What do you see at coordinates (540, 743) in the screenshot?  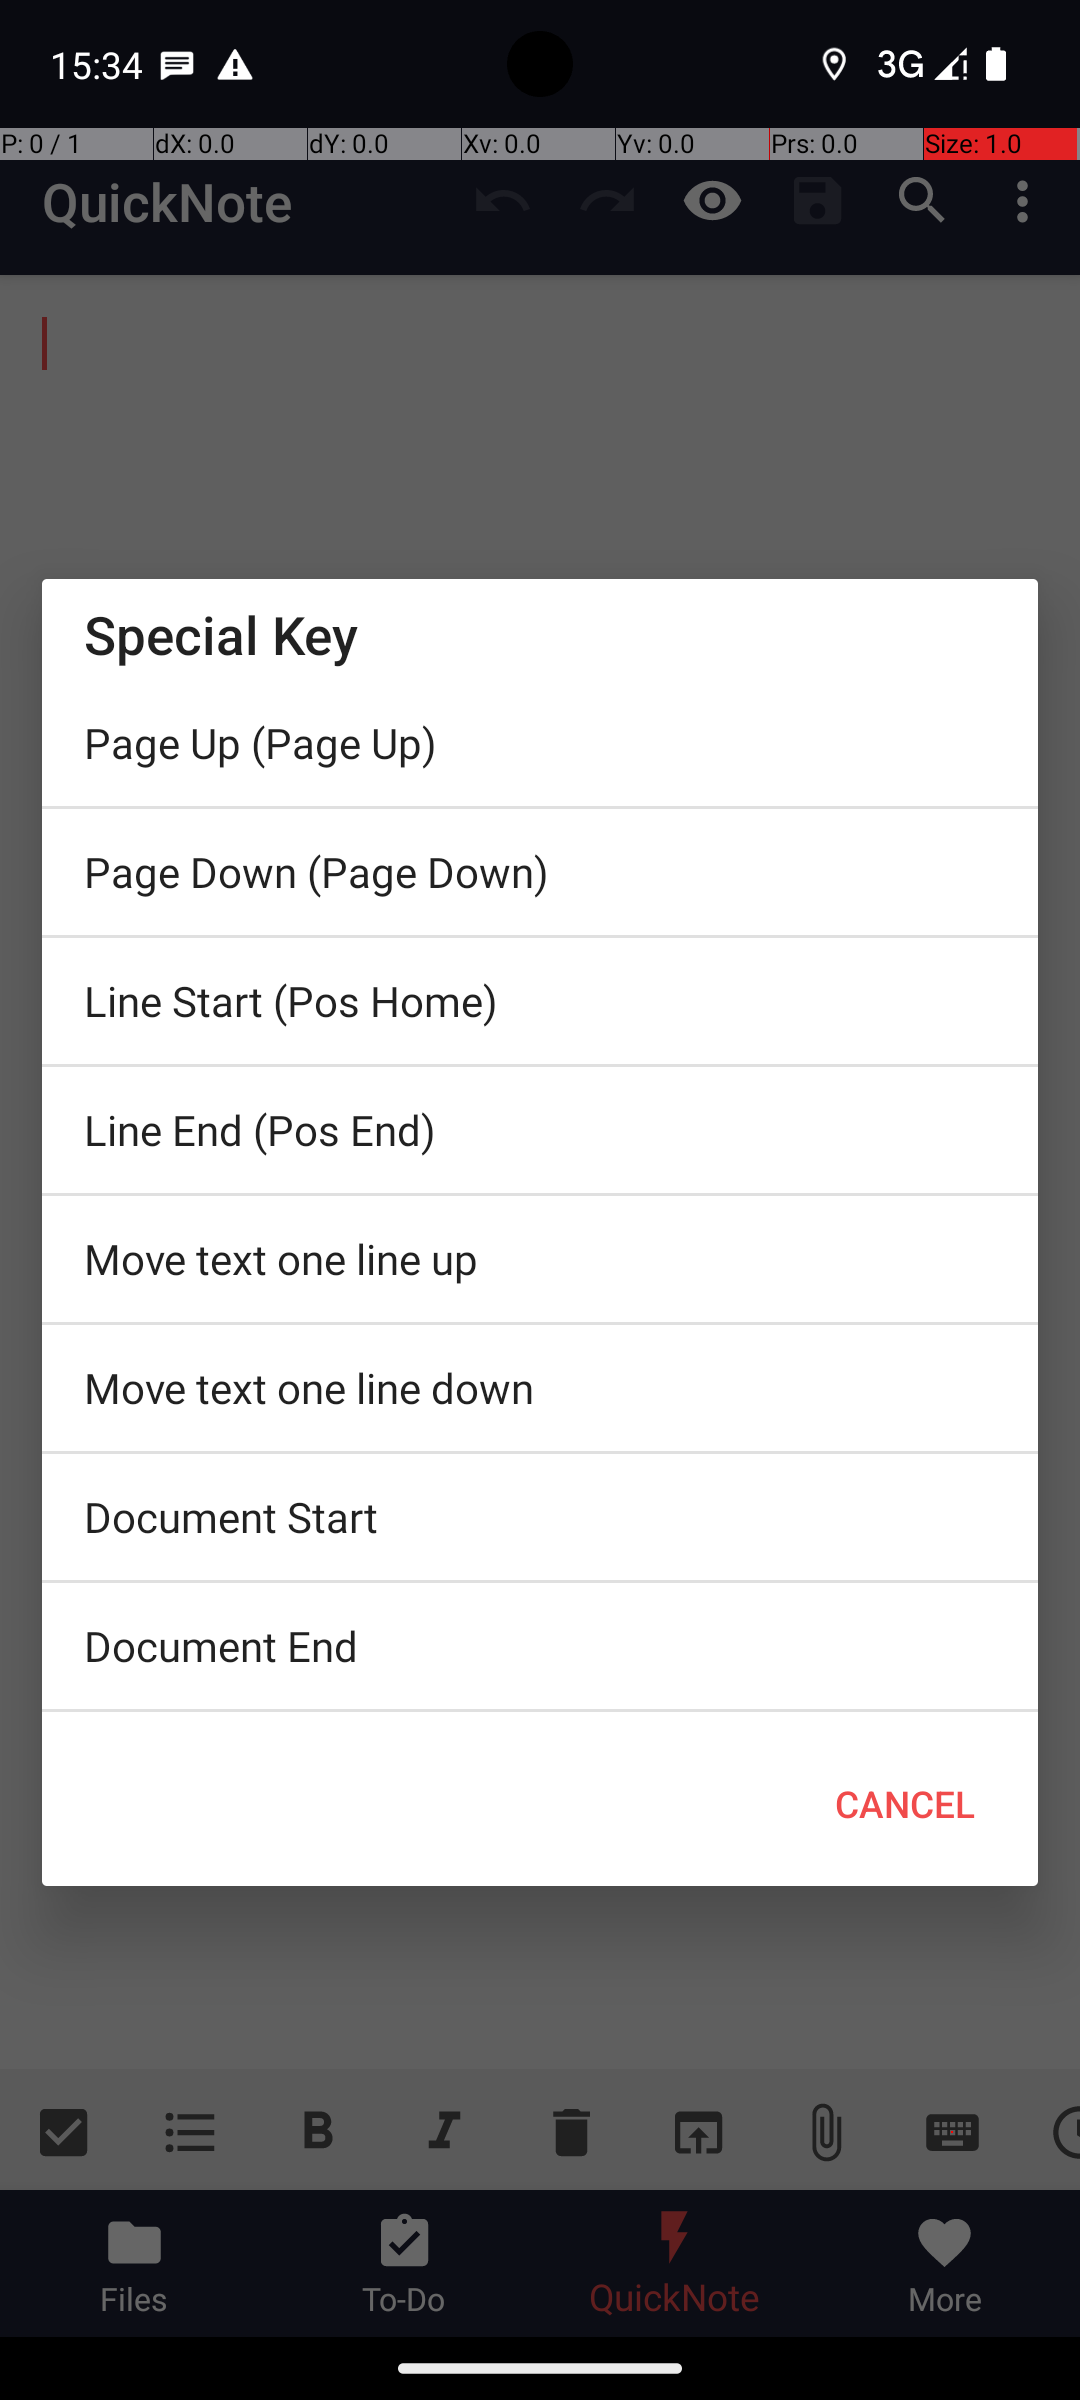 I see `Page Up (Page Up)` at bounding box center [540, 743].